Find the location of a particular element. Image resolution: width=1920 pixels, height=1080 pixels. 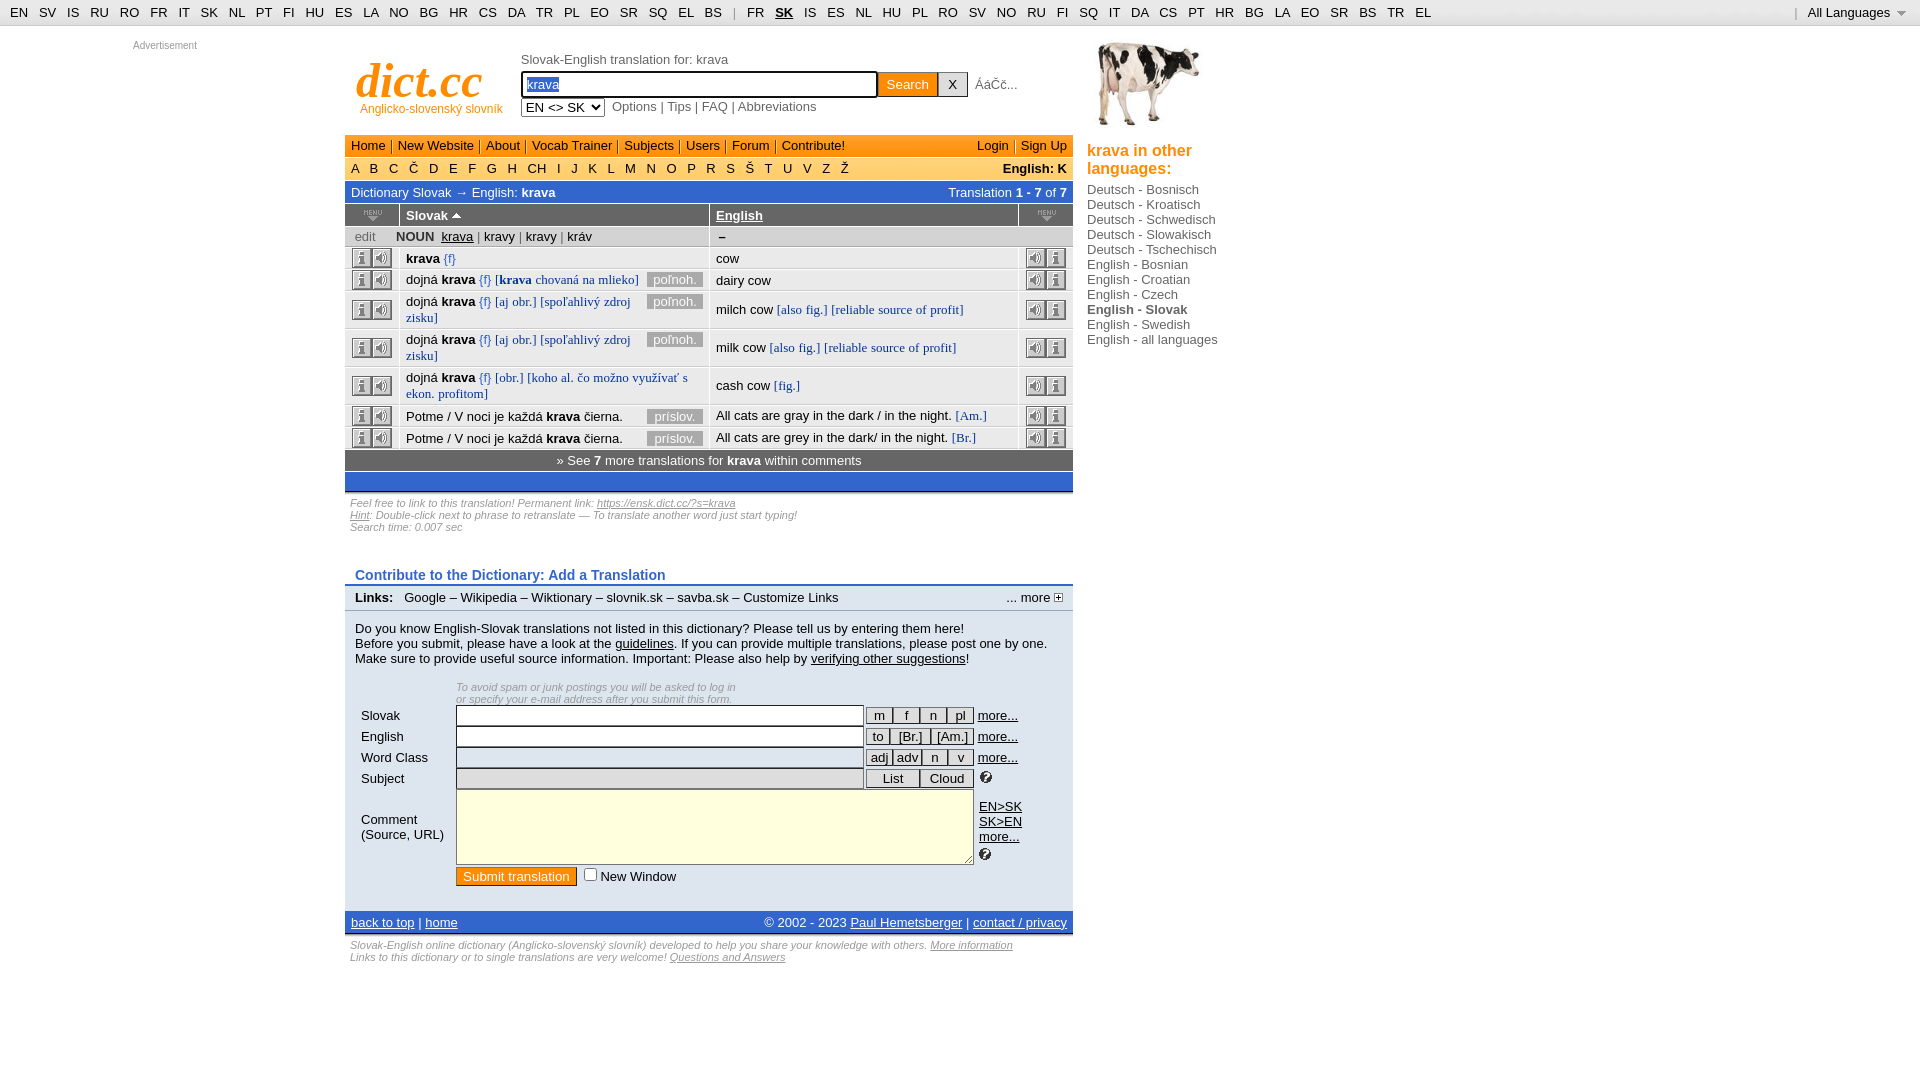

Cloud is located at coordinates (947, 778).